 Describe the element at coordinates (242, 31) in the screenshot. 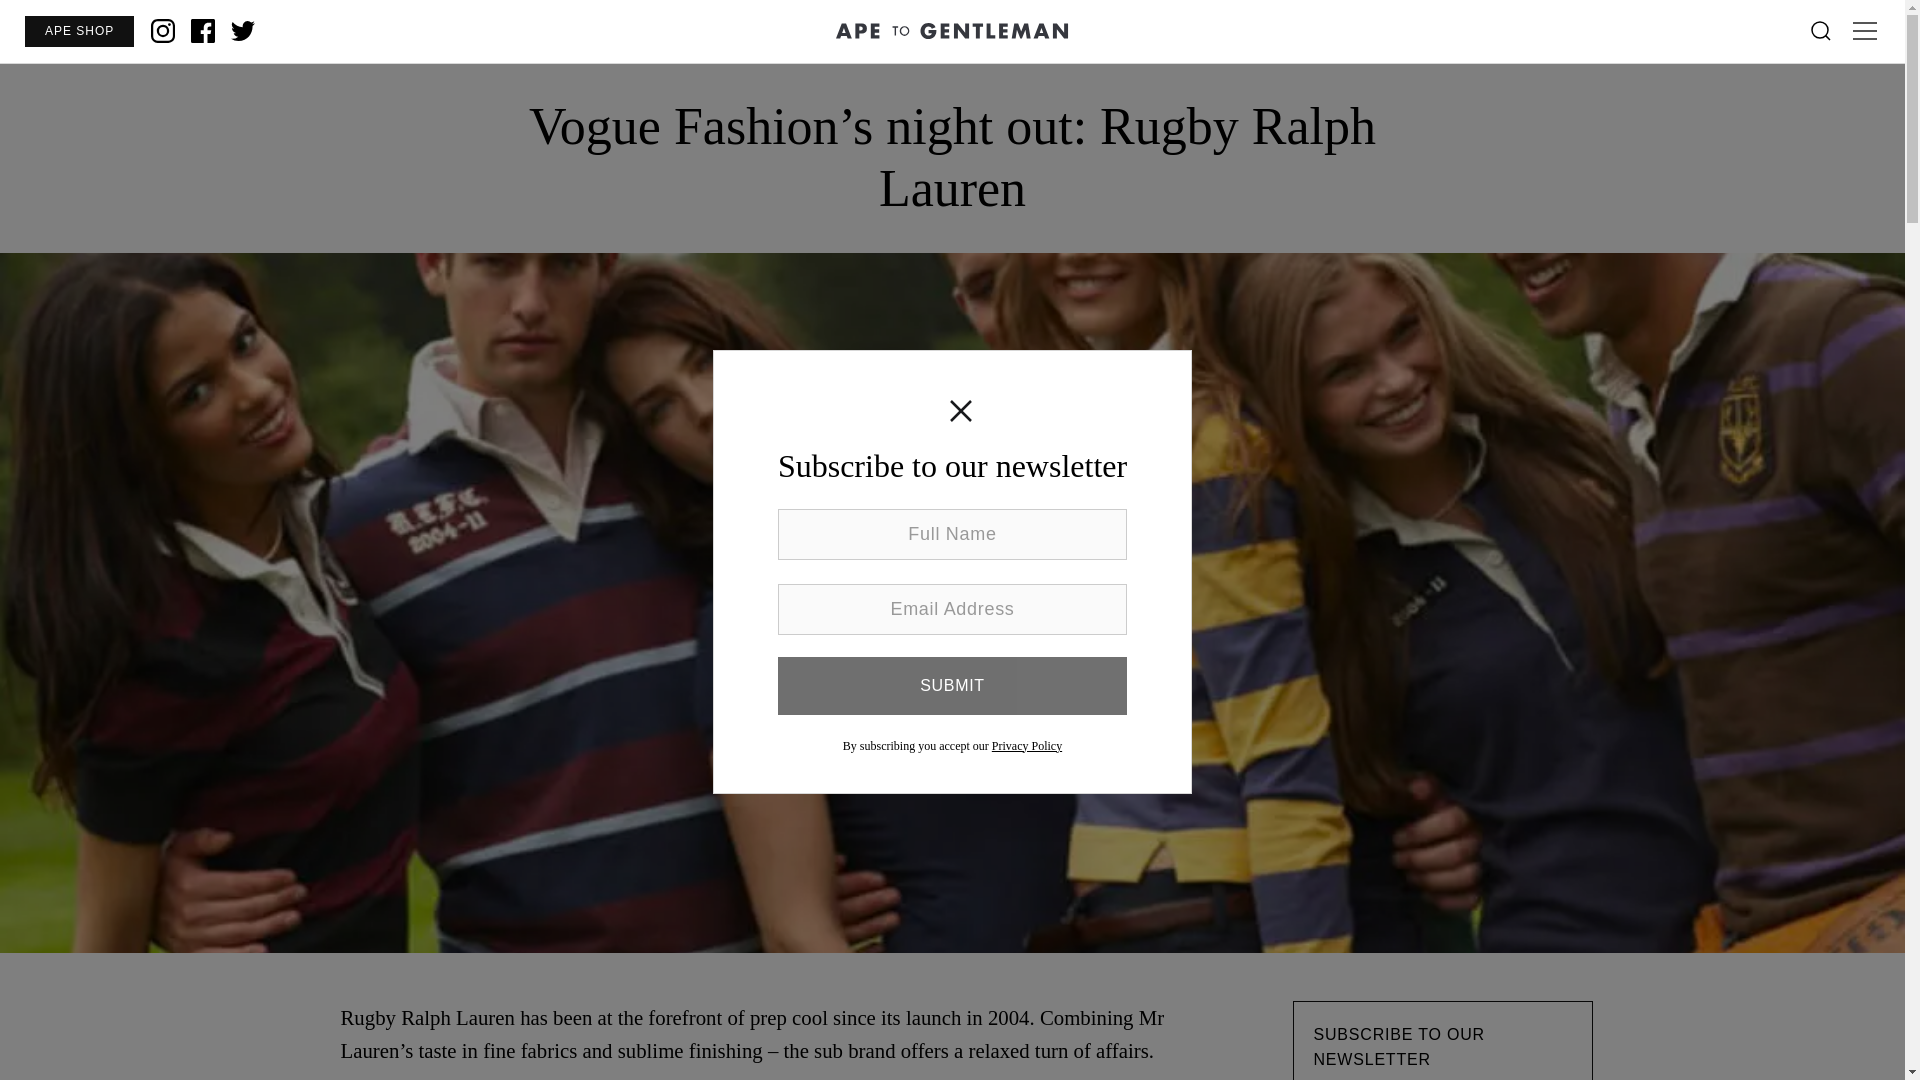

I see `Twitter` at that location.